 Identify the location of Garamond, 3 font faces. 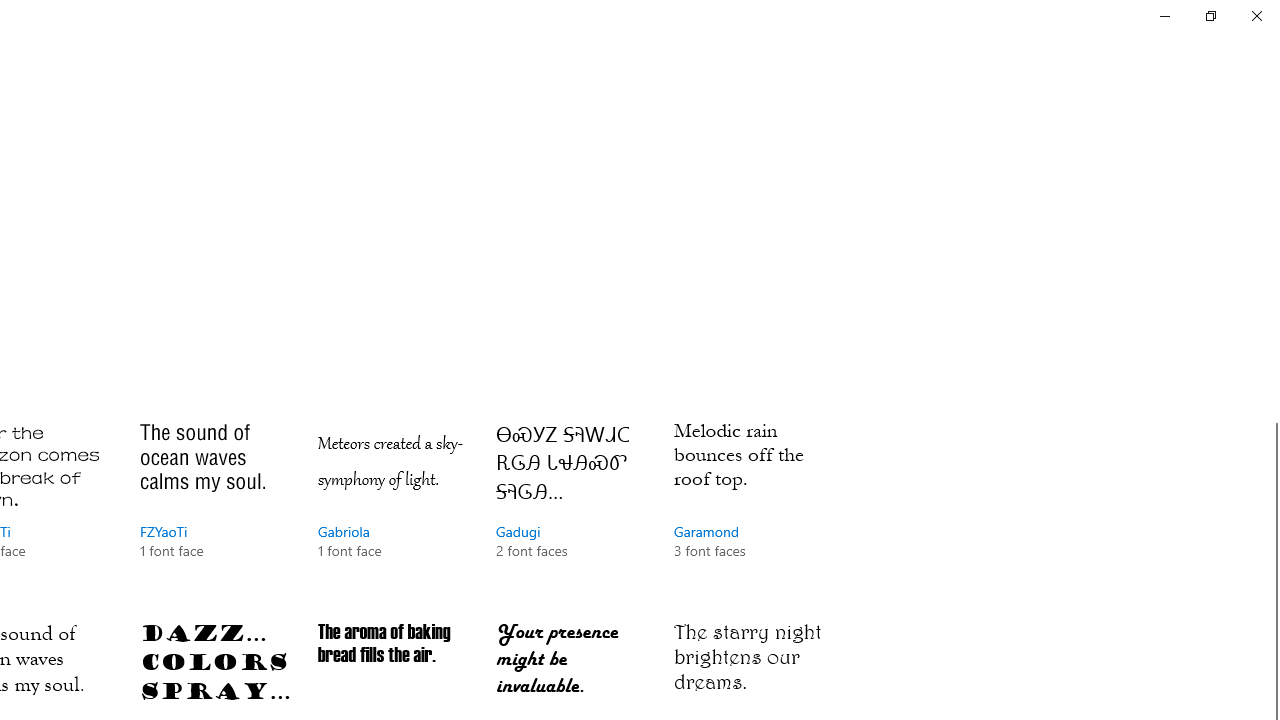
(748, 509).